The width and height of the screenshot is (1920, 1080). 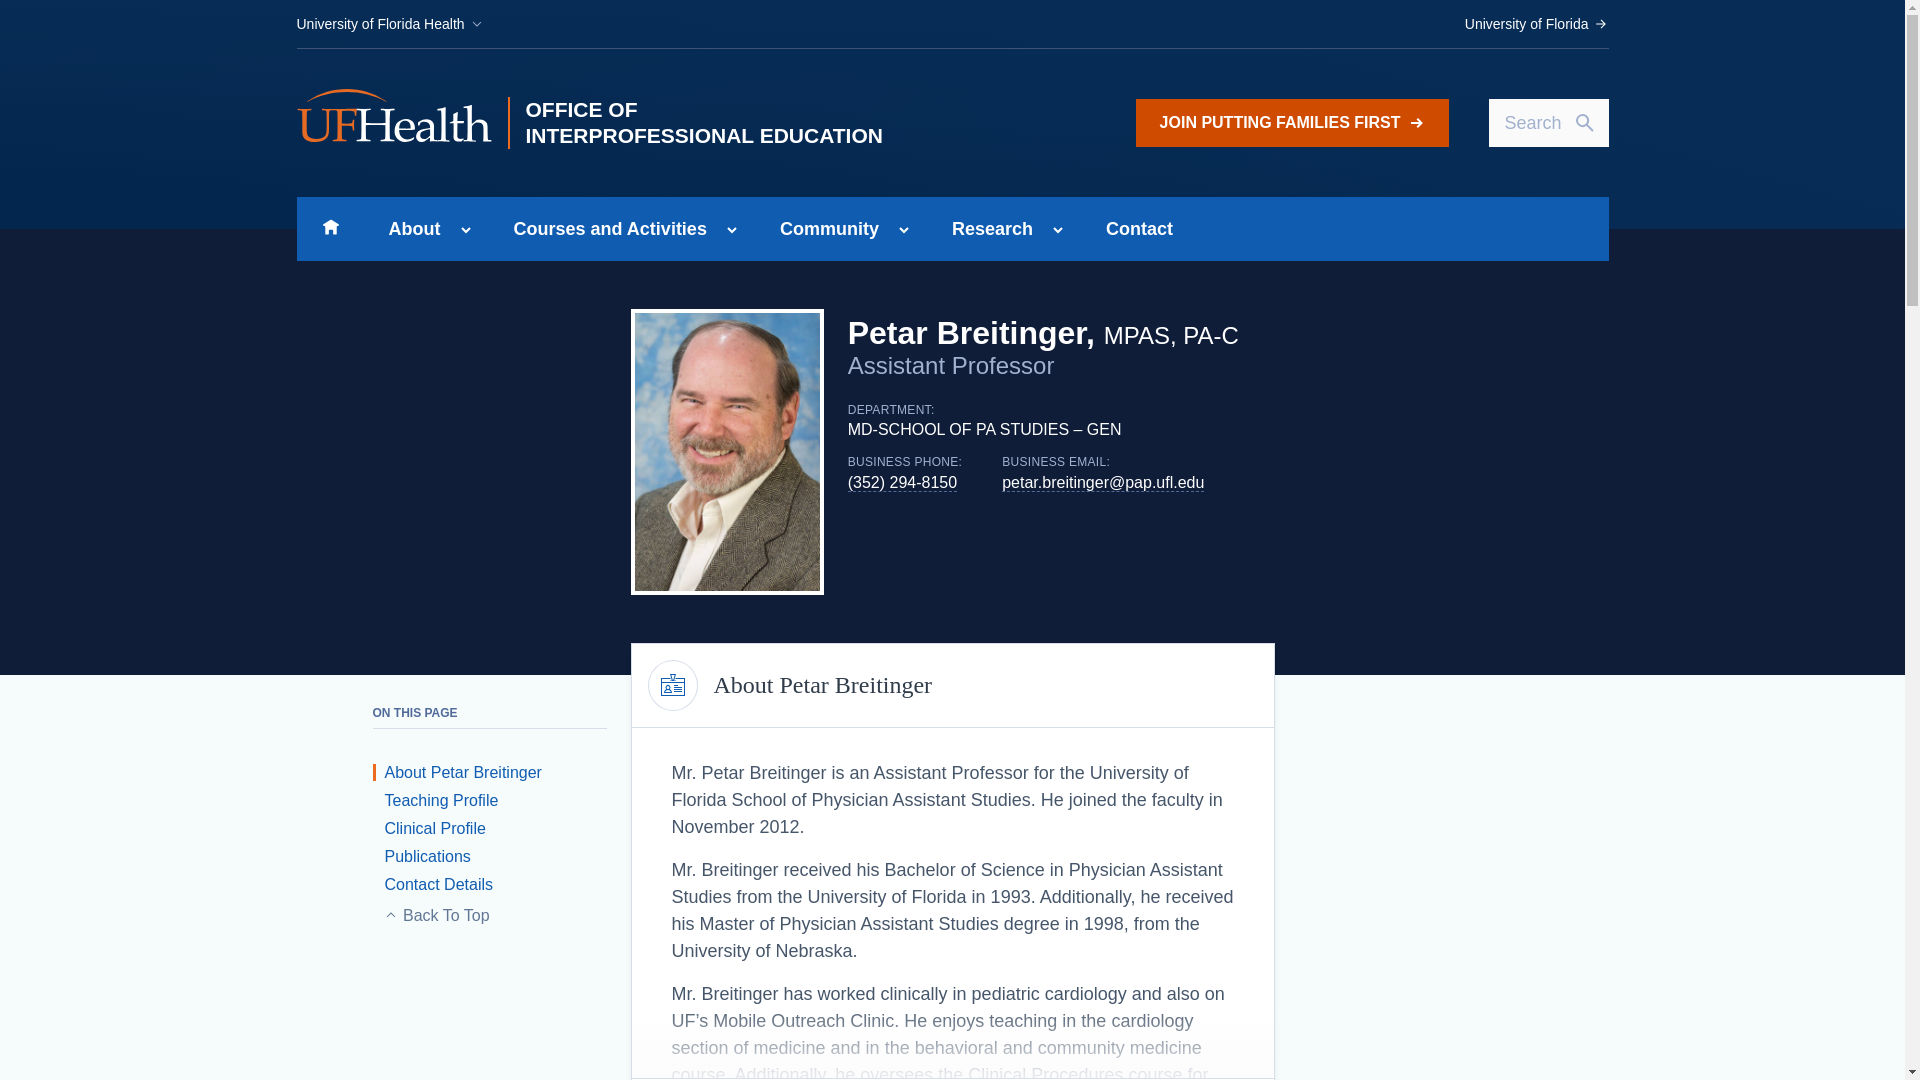 What do you see at coordinates (823, 228) in the screenshot?
I see `Community` at bounding box center [823, 228].